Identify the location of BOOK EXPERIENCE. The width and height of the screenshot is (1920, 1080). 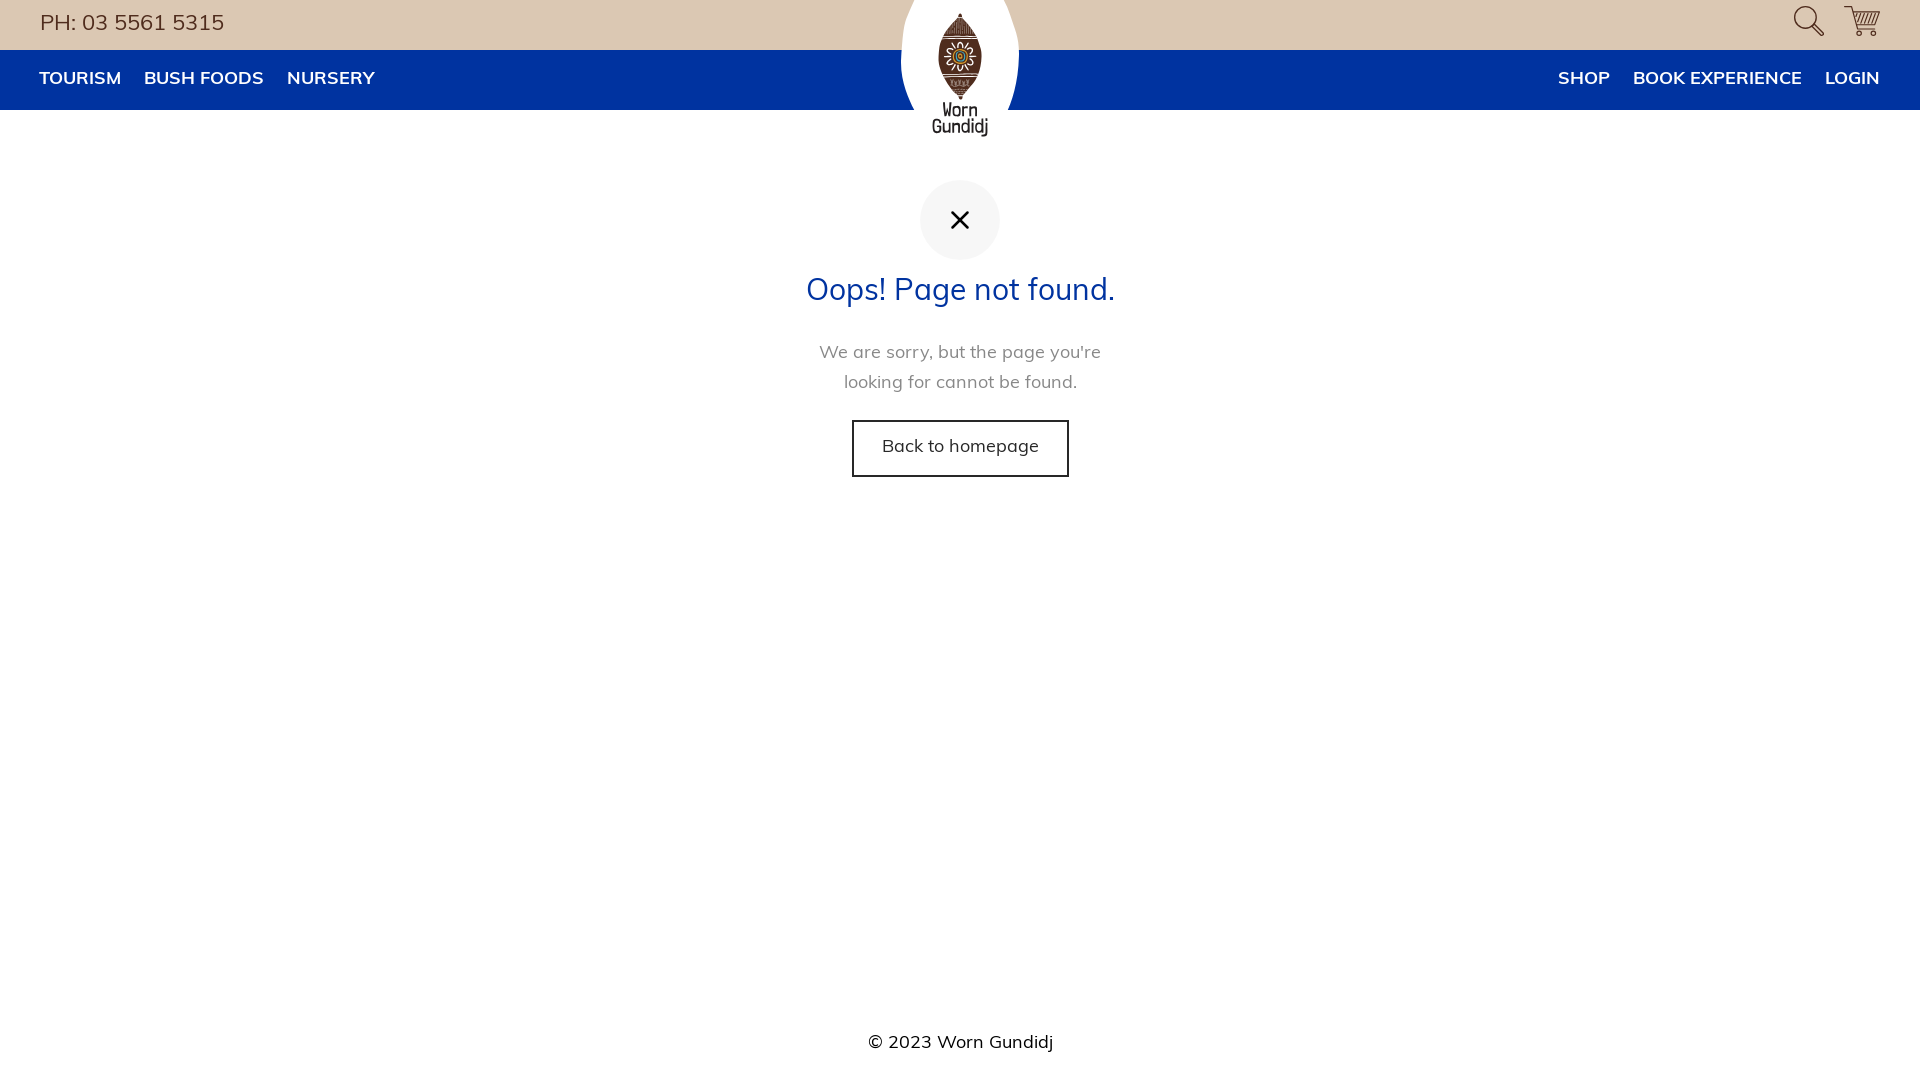
(1718, 80).